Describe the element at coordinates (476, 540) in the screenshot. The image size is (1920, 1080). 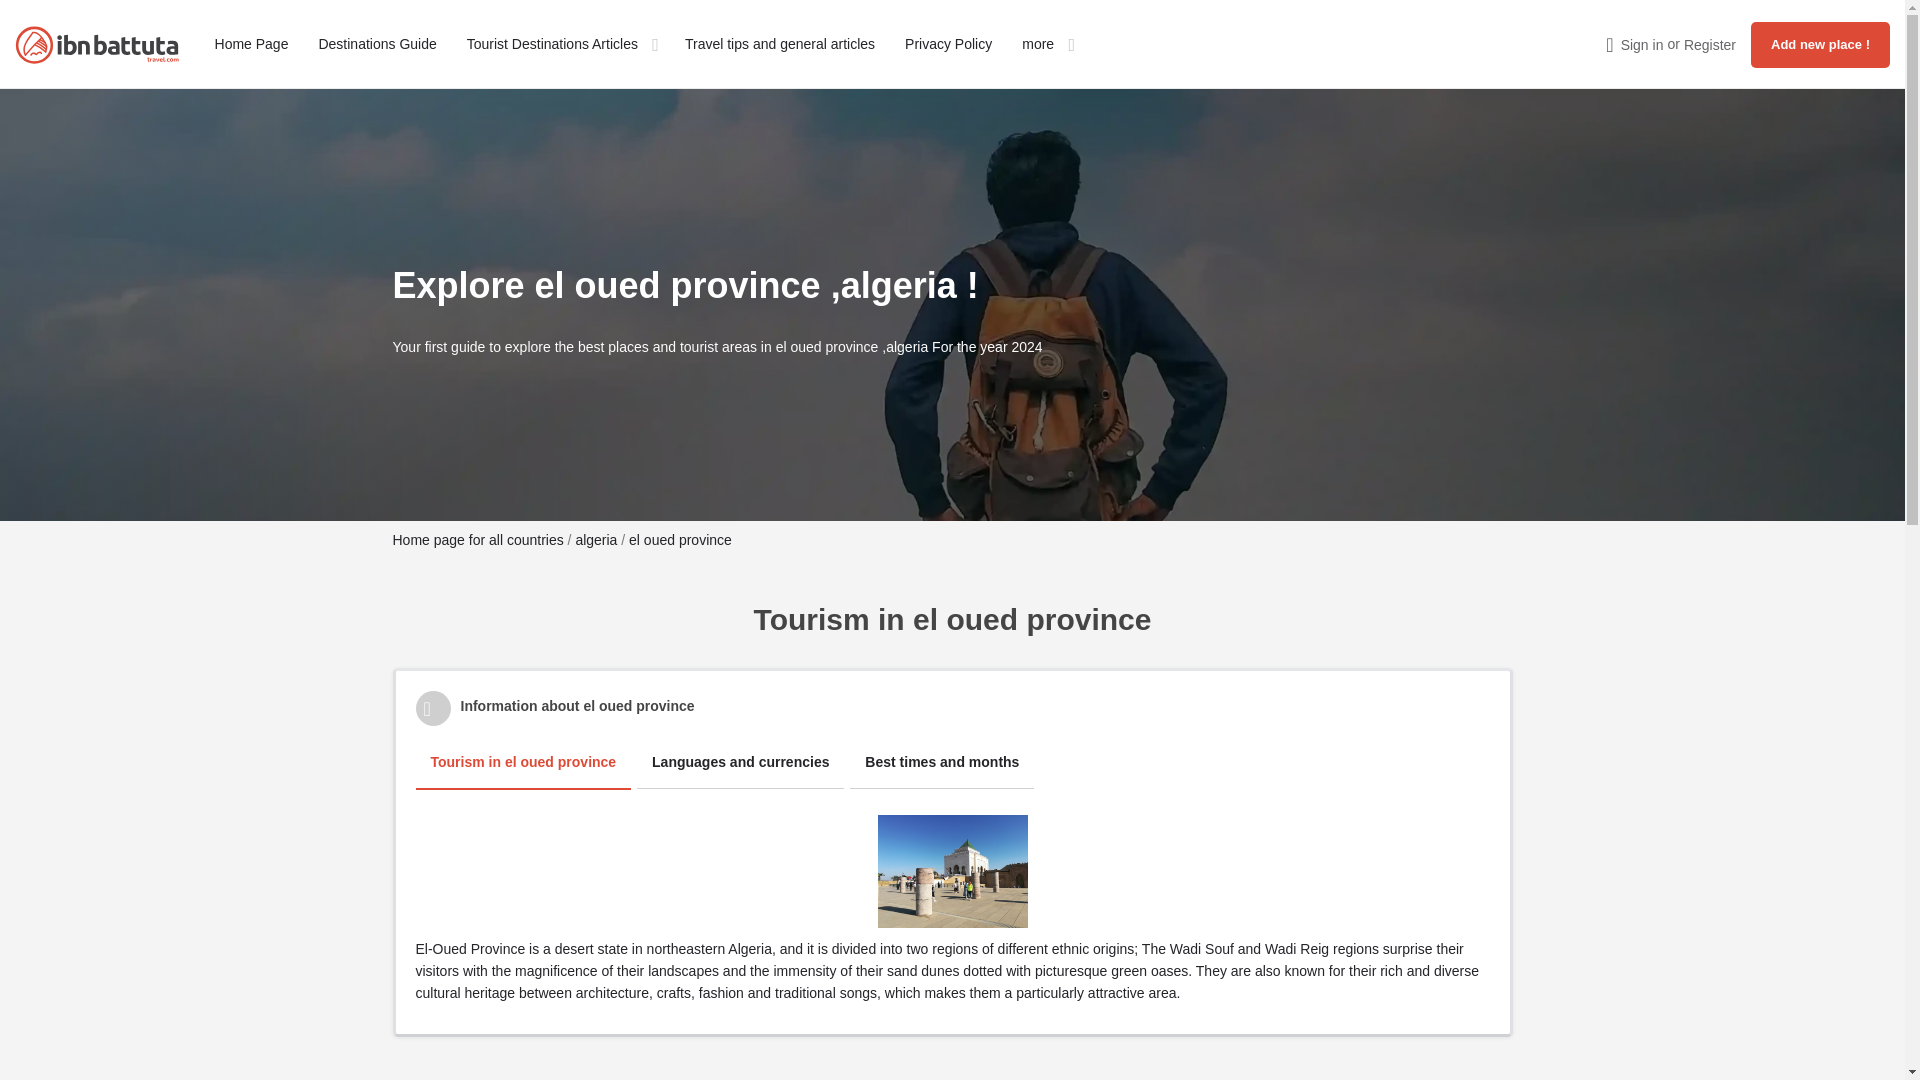
I see `Home page for all countries` at that location.